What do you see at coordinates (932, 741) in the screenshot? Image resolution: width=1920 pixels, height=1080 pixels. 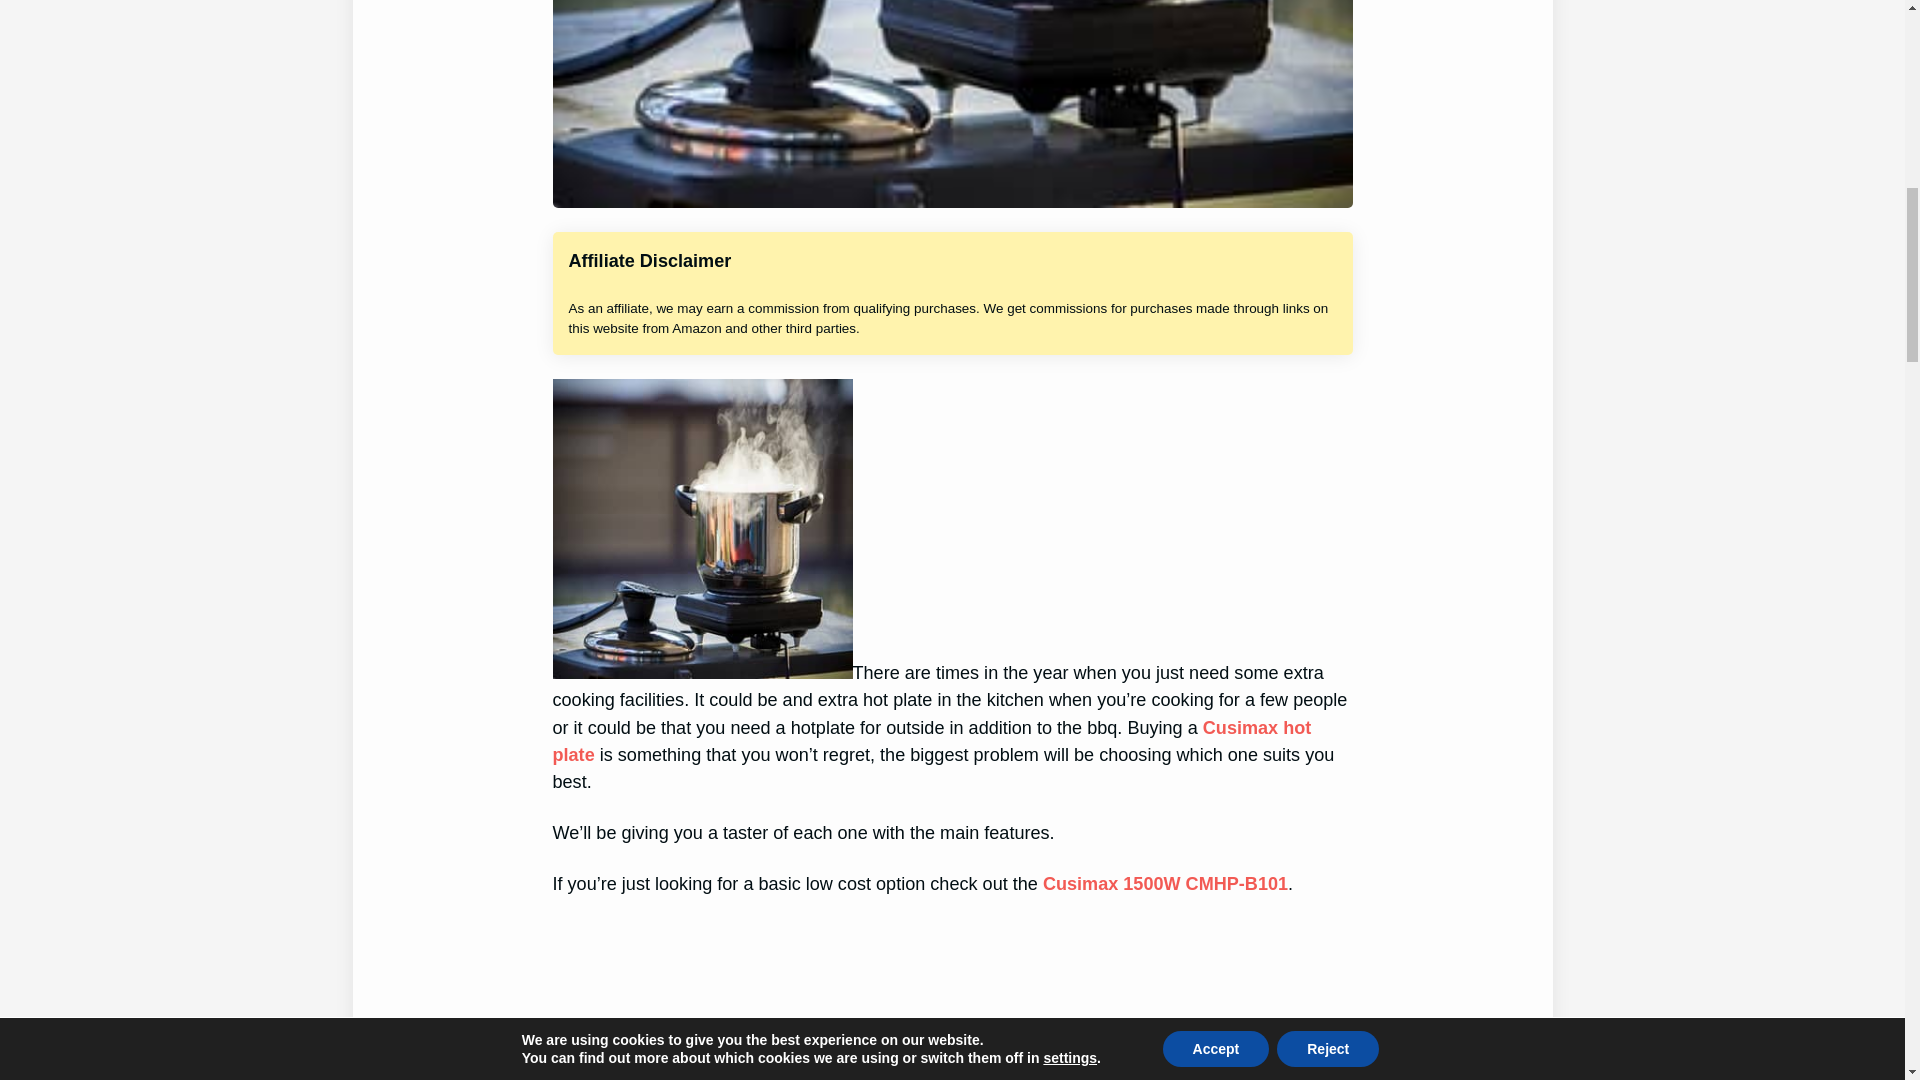 I see `Cusimax hot plate` at bounding box center [932, 741].